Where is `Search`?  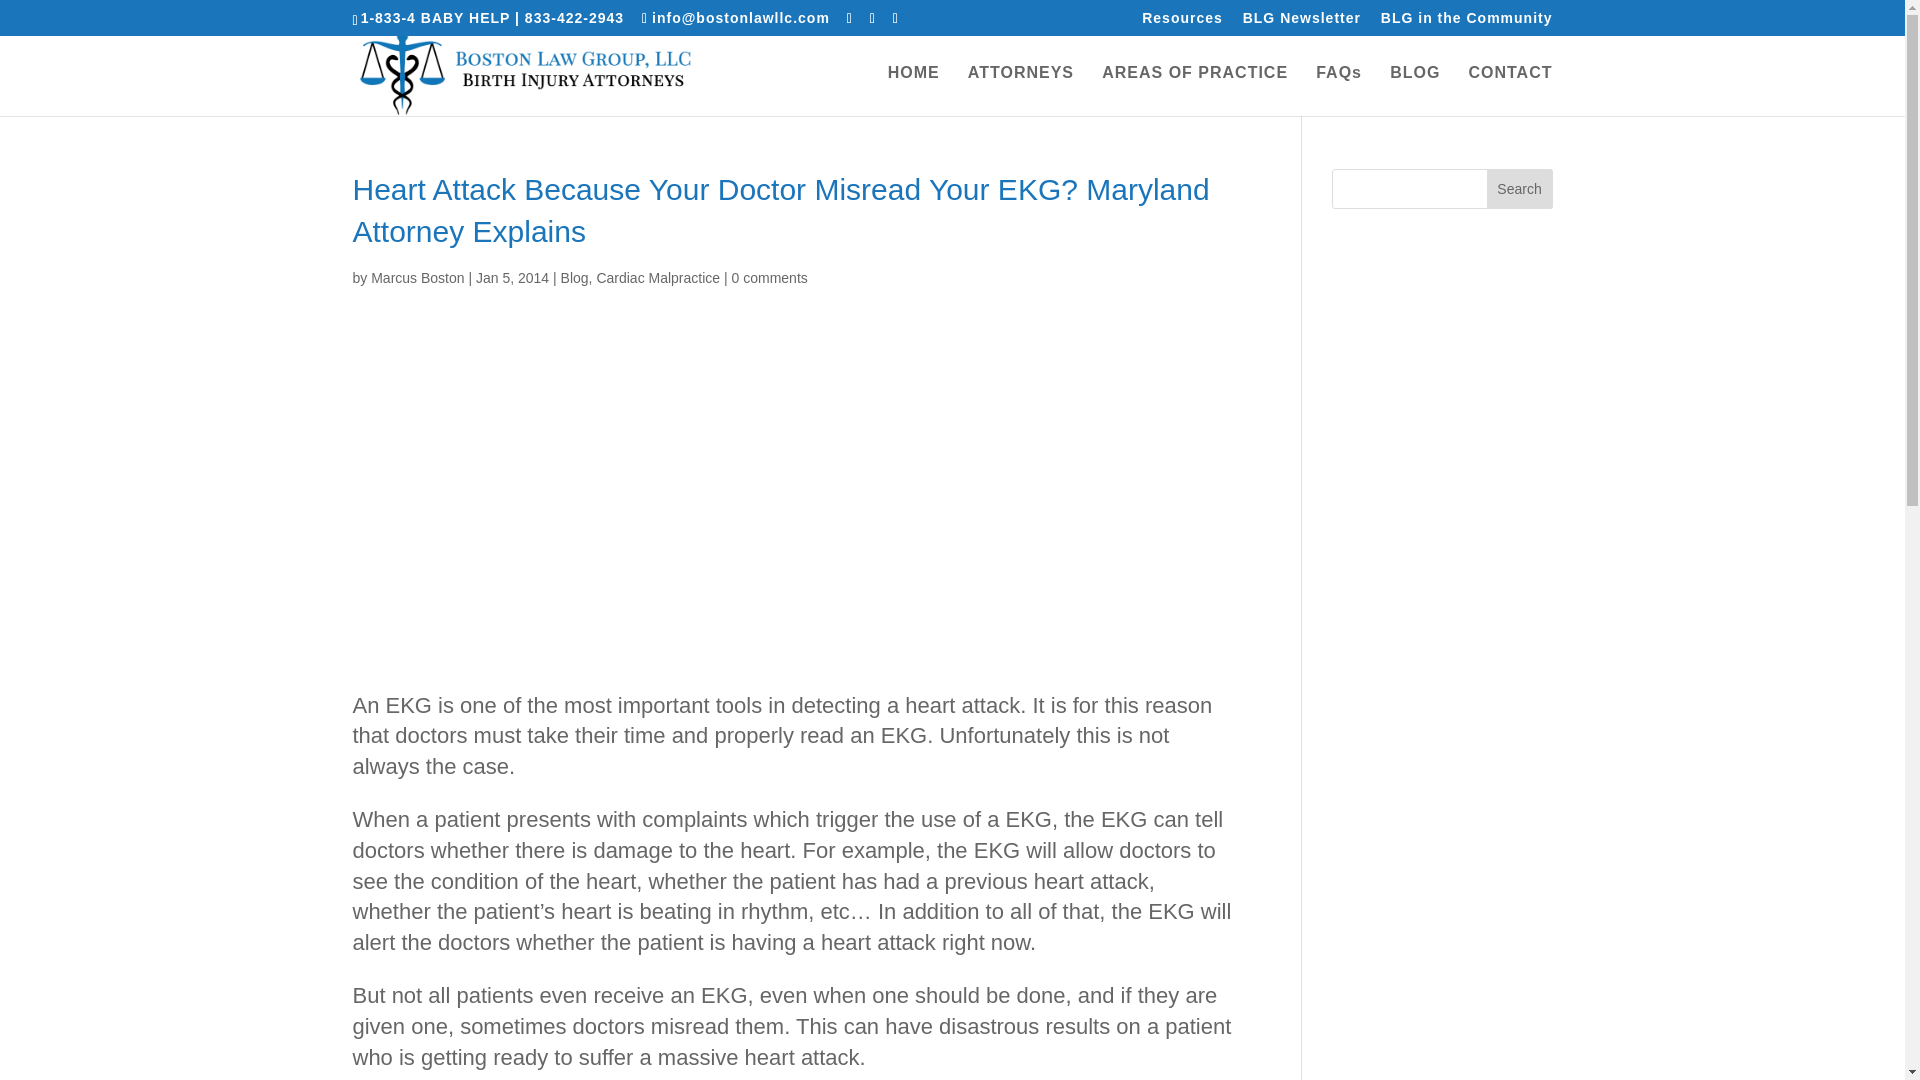
Search is located at coordinates (1520, 188).